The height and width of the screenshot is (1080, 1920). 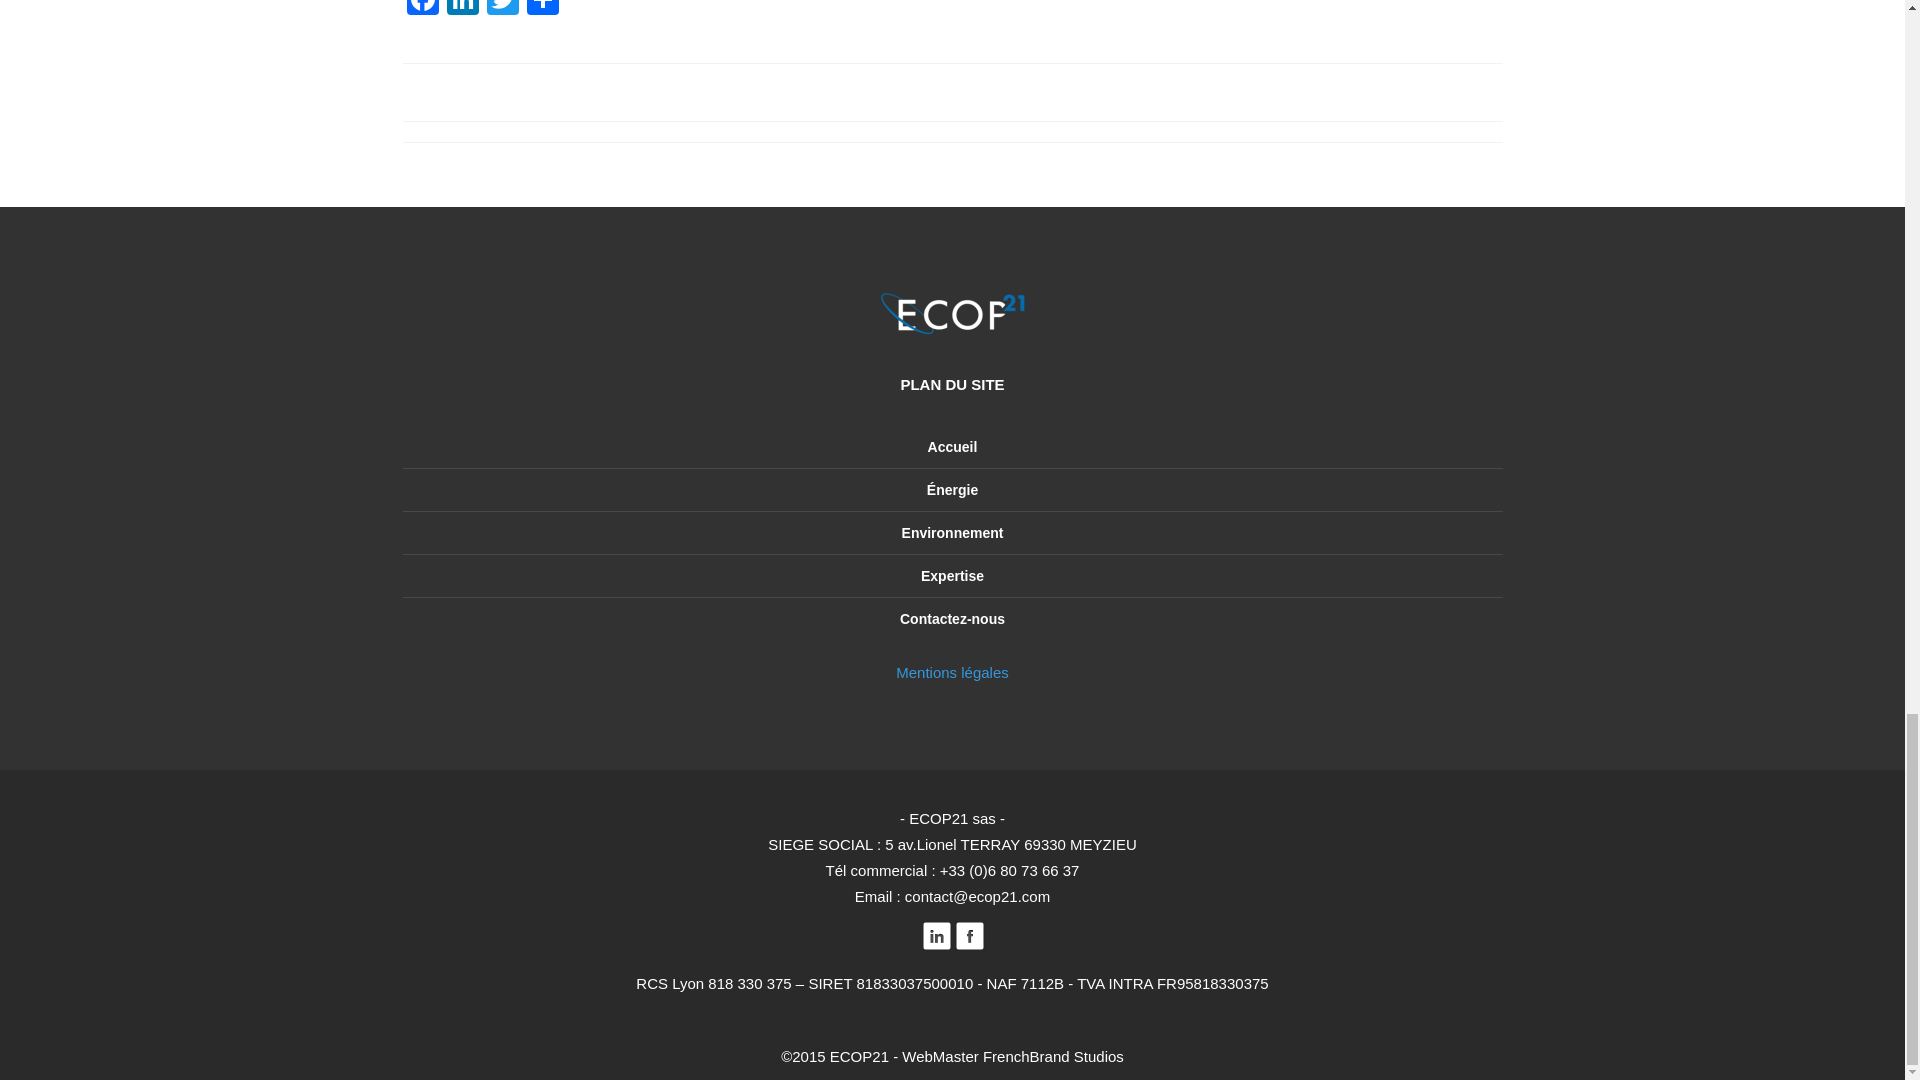 I want to click on Expertise, so click(x=952, y=576).